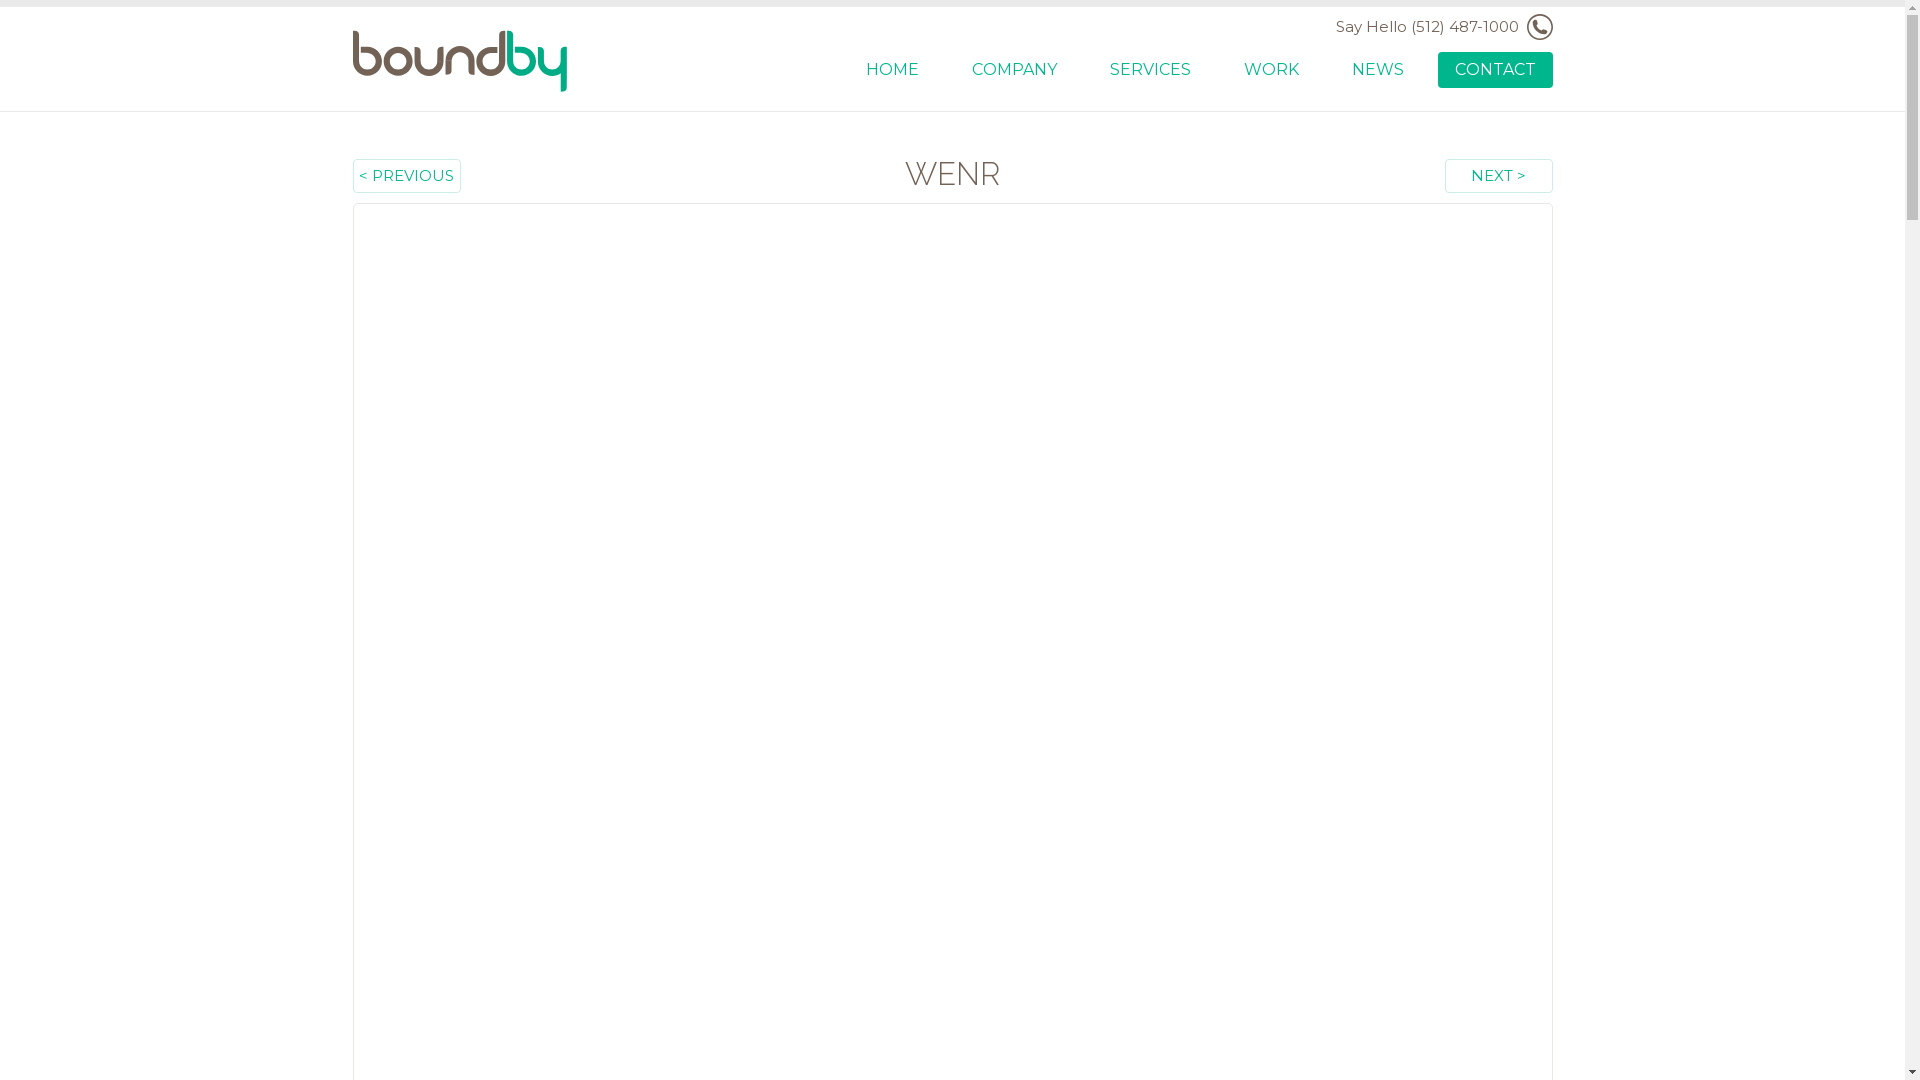 This screenshot has width=1920, height=1080. What do you see at coordinates (462, 61) in the screenshot?
I see `Bound By` at bounding box center [462, 61].